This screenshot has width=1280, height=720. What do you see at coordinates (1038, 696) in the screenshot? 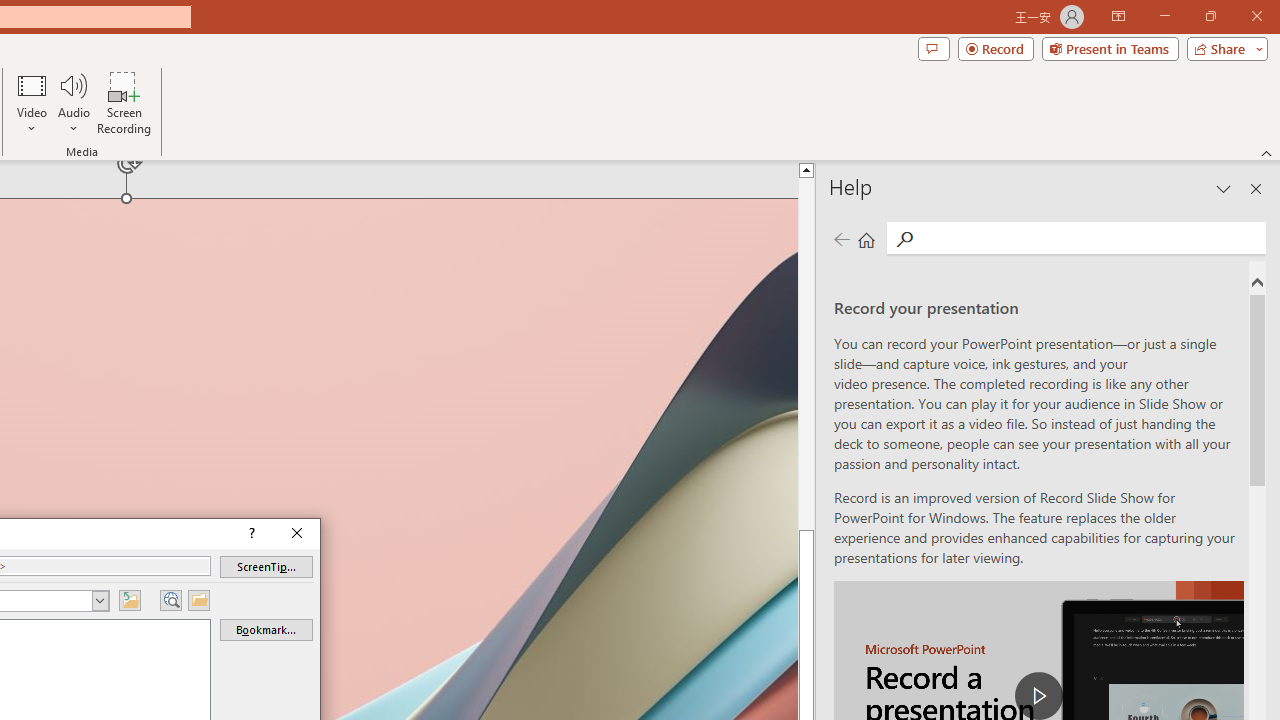
I see `play Record a Presentation` at bounding box center [1038, 696].